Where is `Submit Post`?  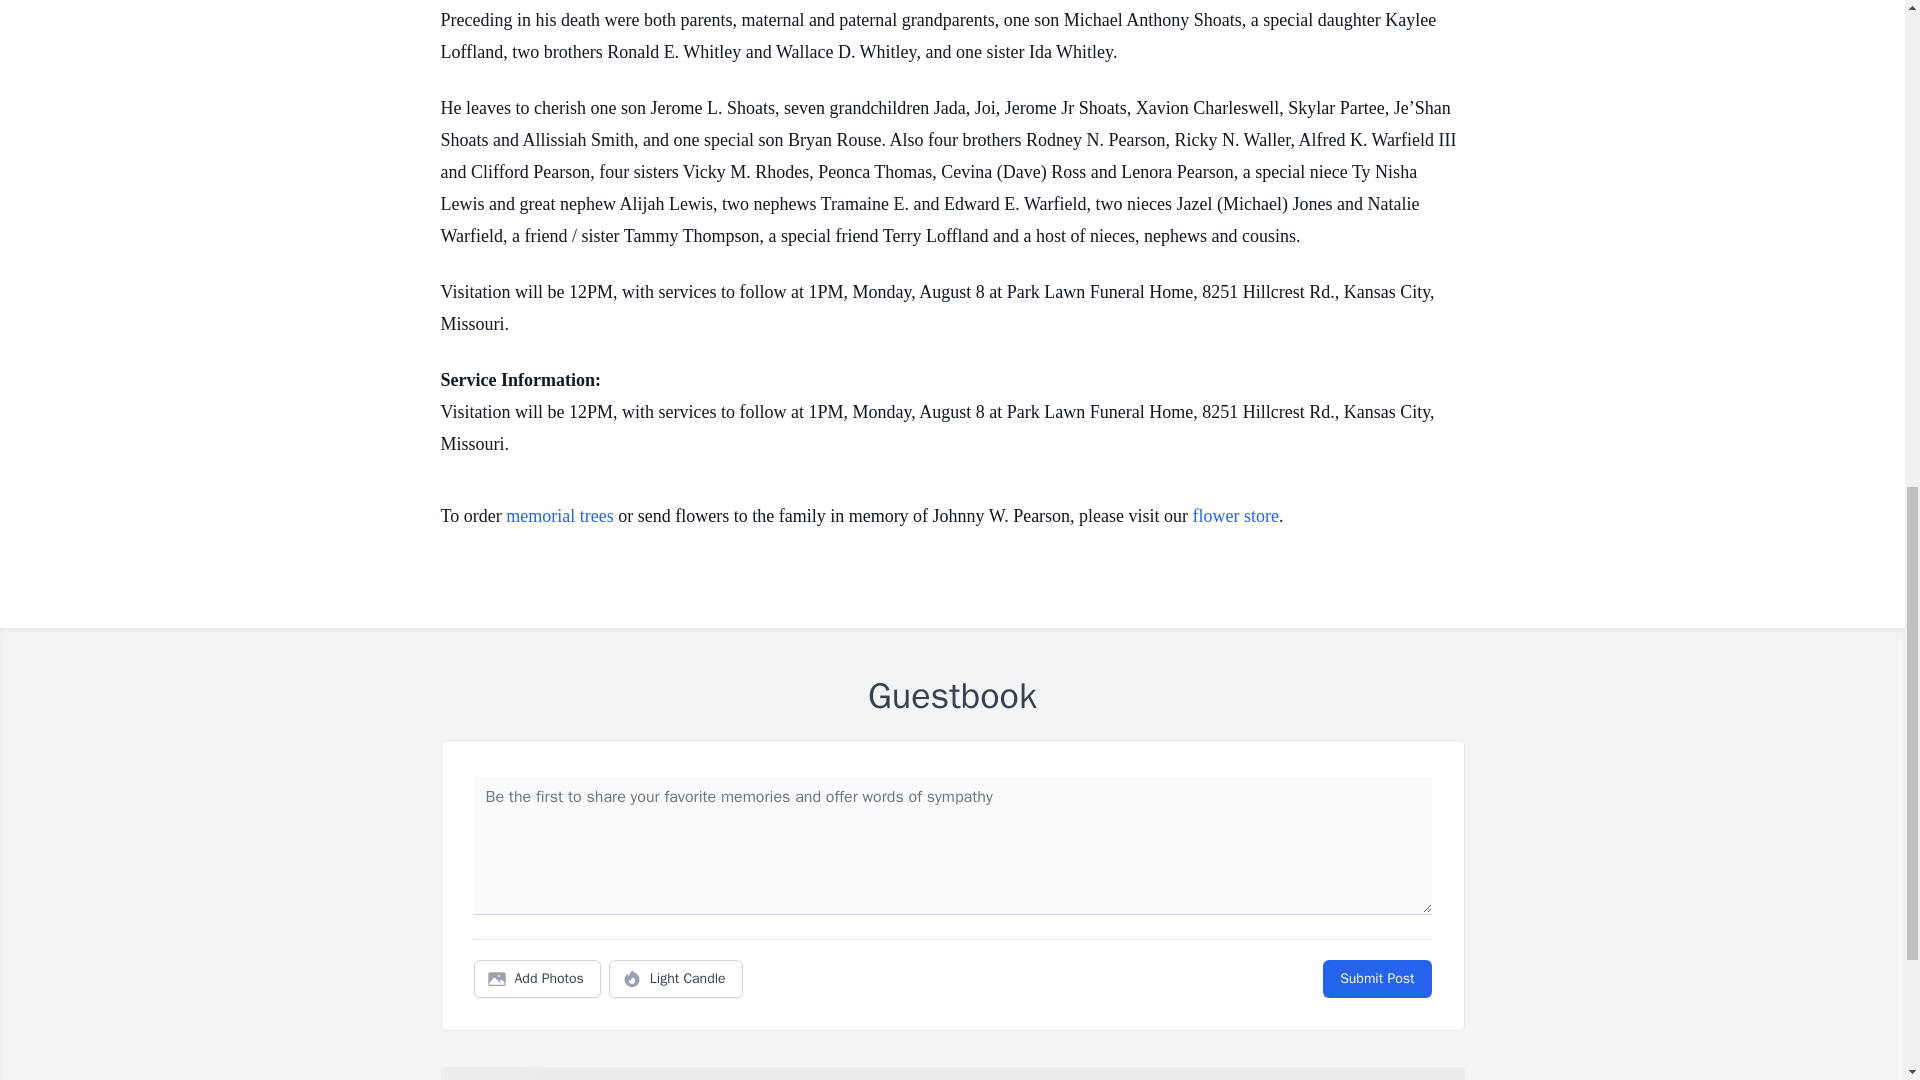
Submit Post is located at coordinates (1376, 978).